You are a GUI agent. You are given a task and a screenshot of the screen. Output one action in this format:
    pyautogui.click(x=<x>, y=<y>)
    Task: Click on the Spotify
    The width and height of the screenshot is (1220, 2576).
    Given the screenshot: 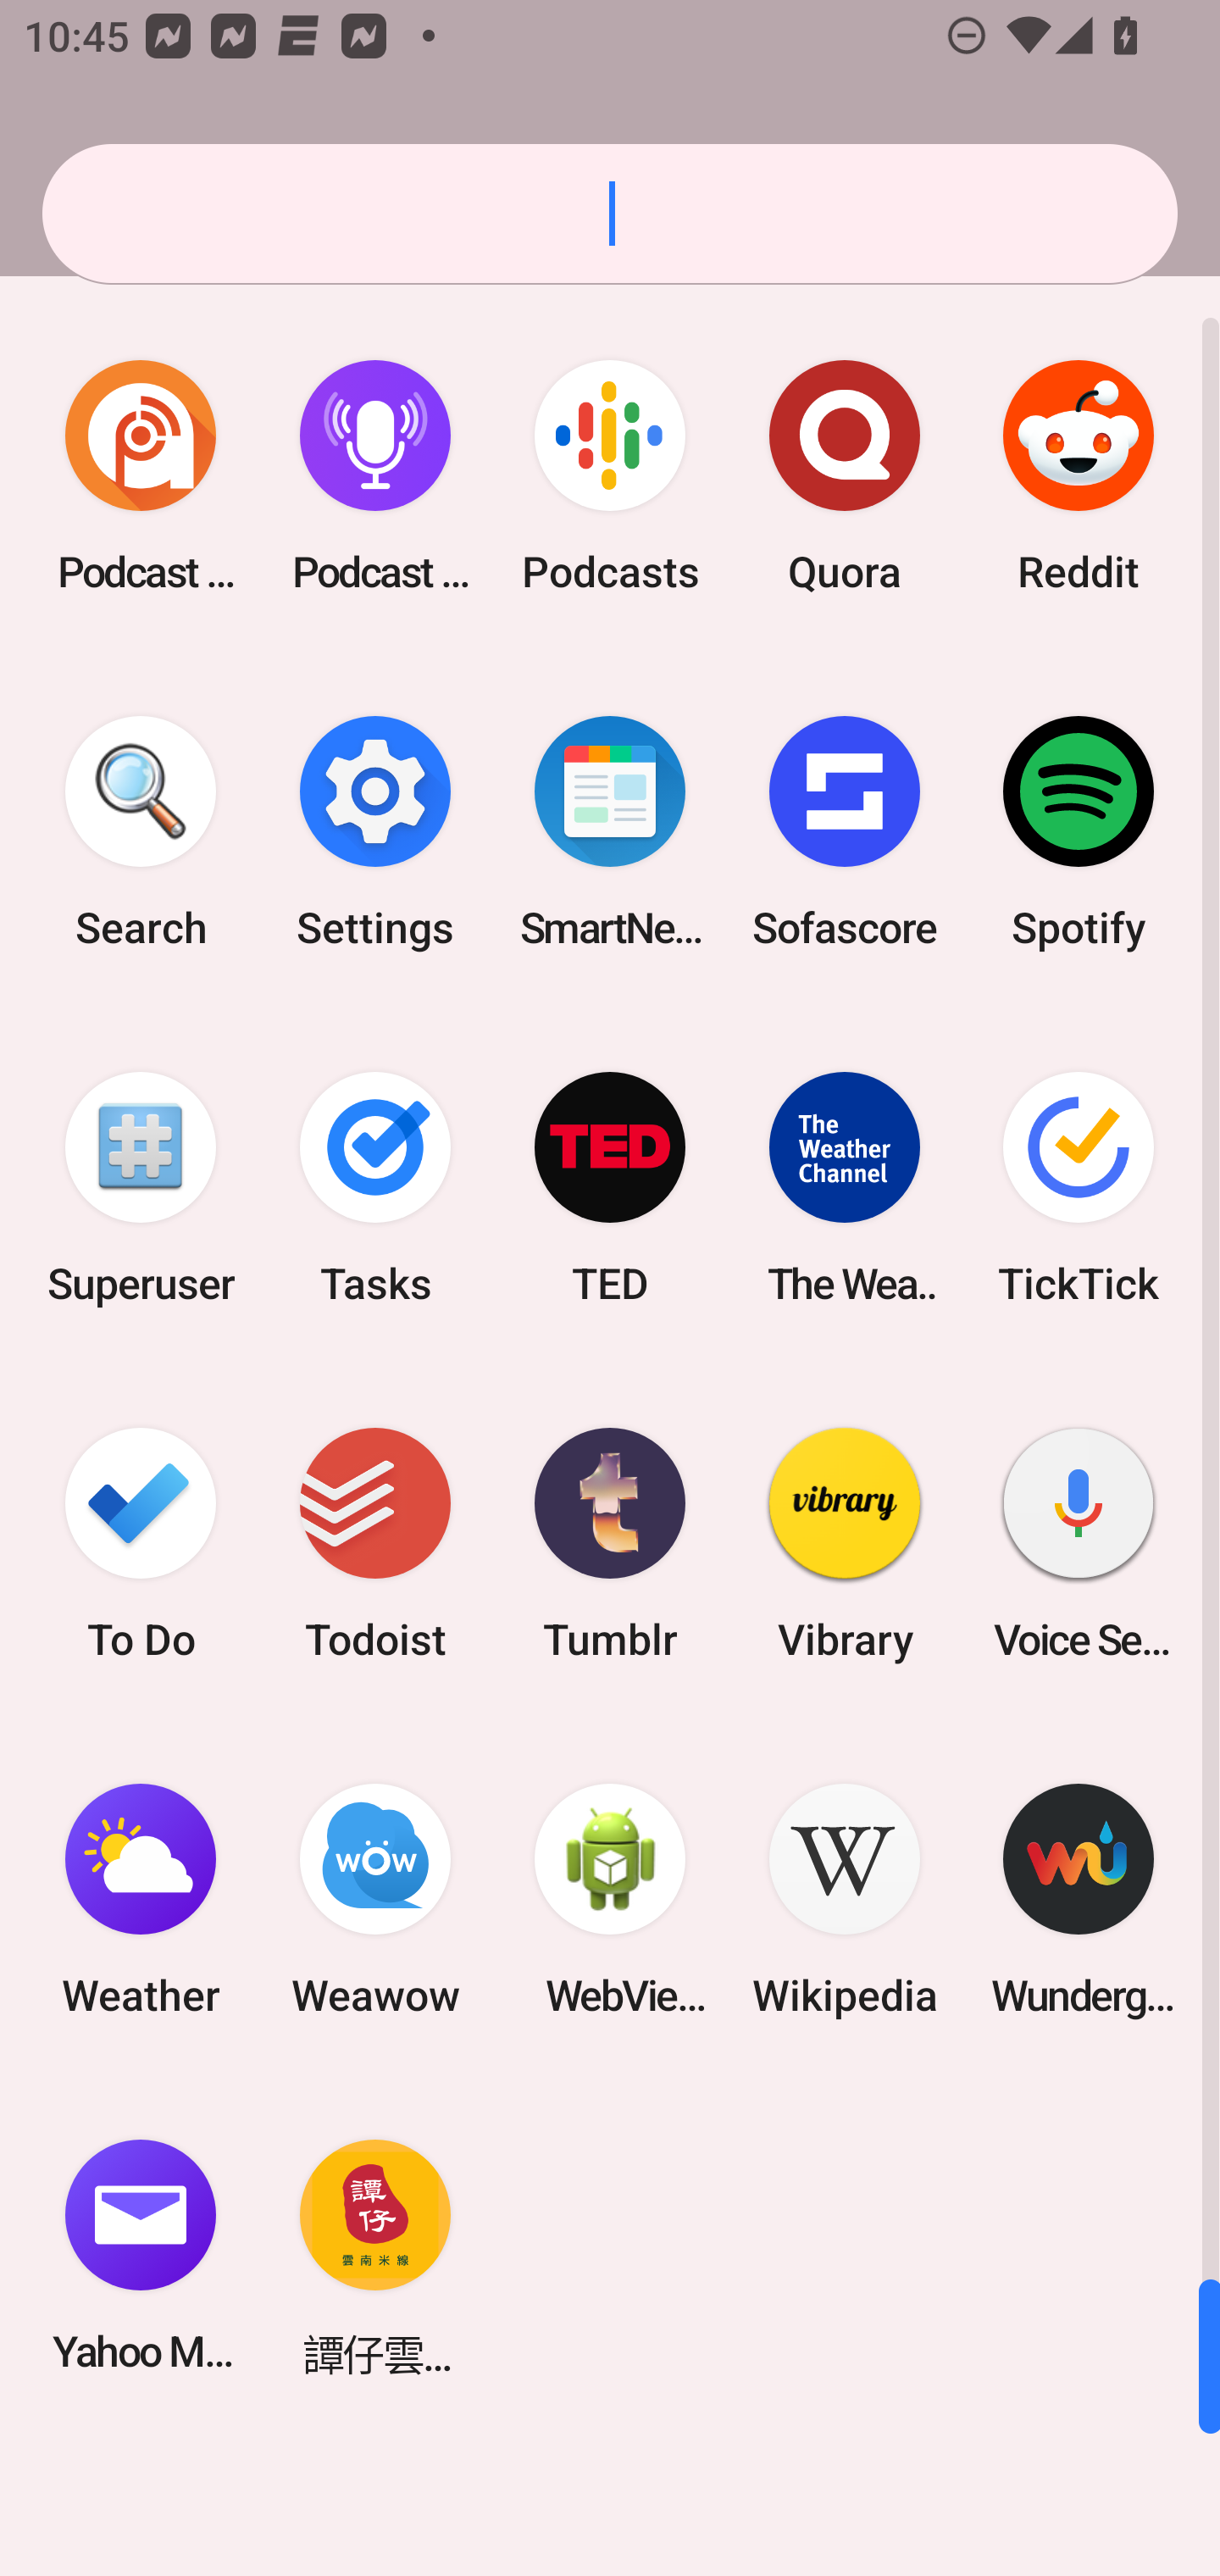 What is the action you would take?
    pyautogui.click(x=1079, y=832)
    